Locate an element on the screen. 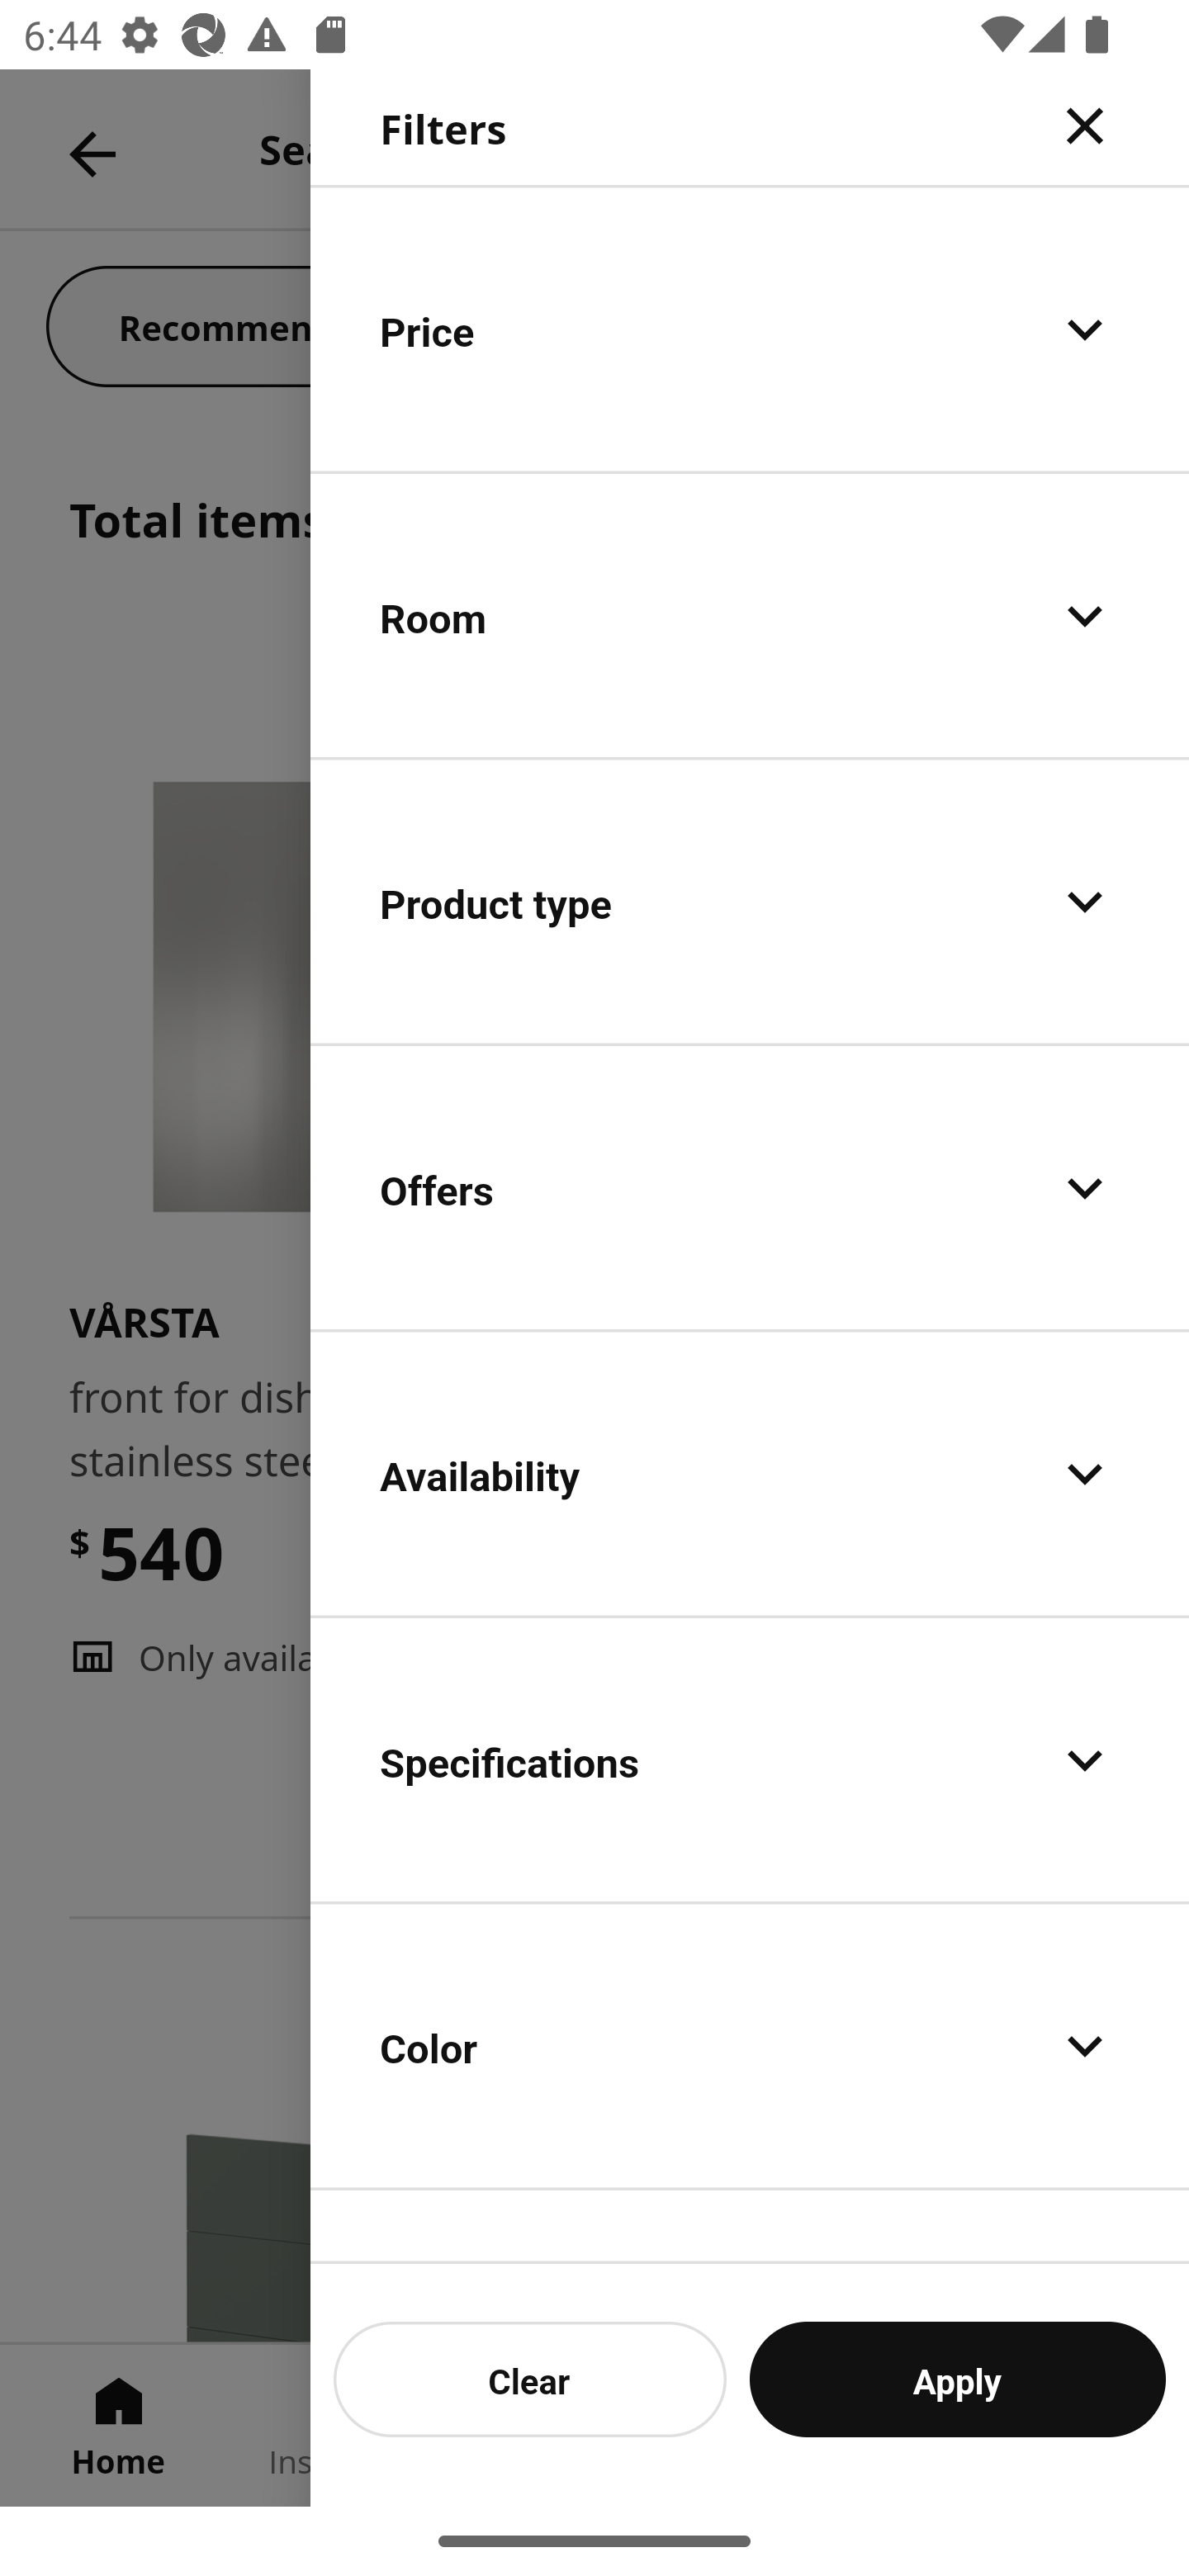 The height and width of the screenshot is (2576, 1189). Offers is located at coordinates (750, 1187).